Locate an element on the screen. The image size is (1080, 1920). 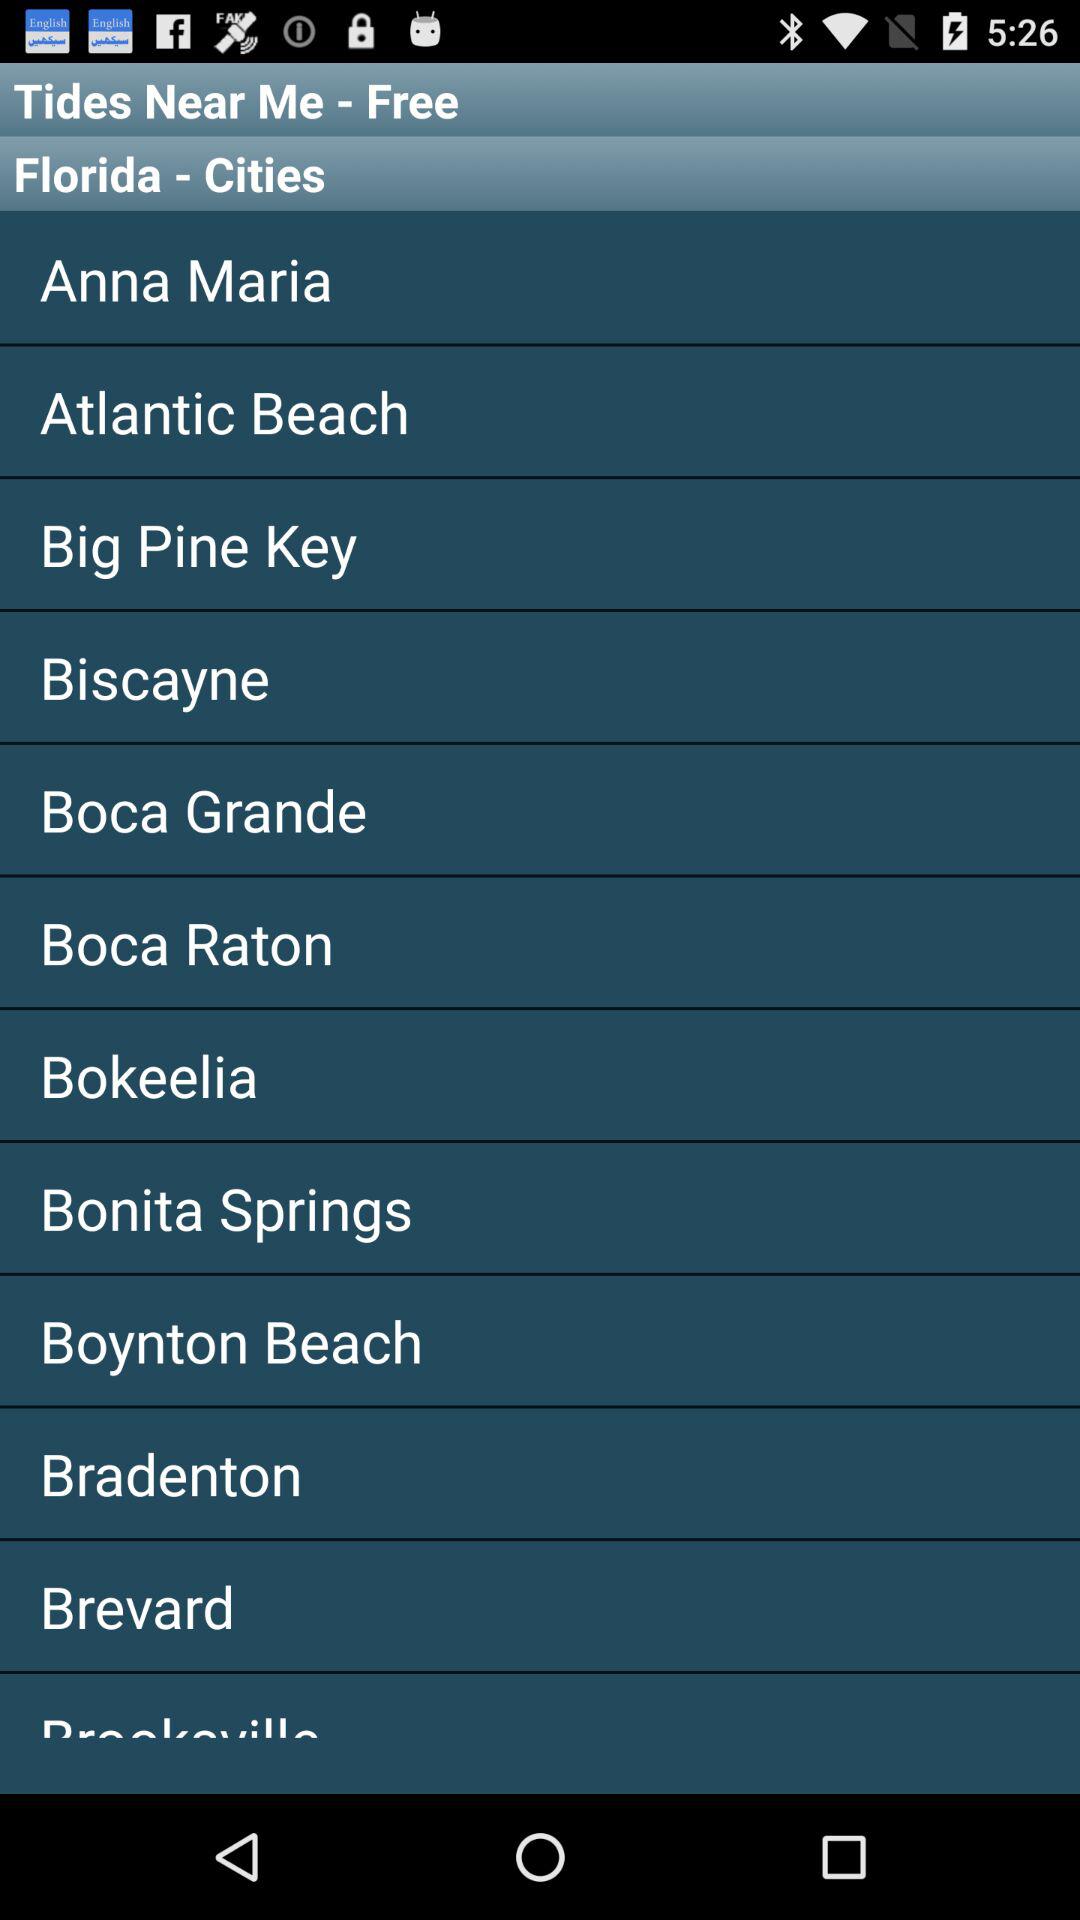
turn off the app below the bokeelia is located at coordinates (540, 1207).